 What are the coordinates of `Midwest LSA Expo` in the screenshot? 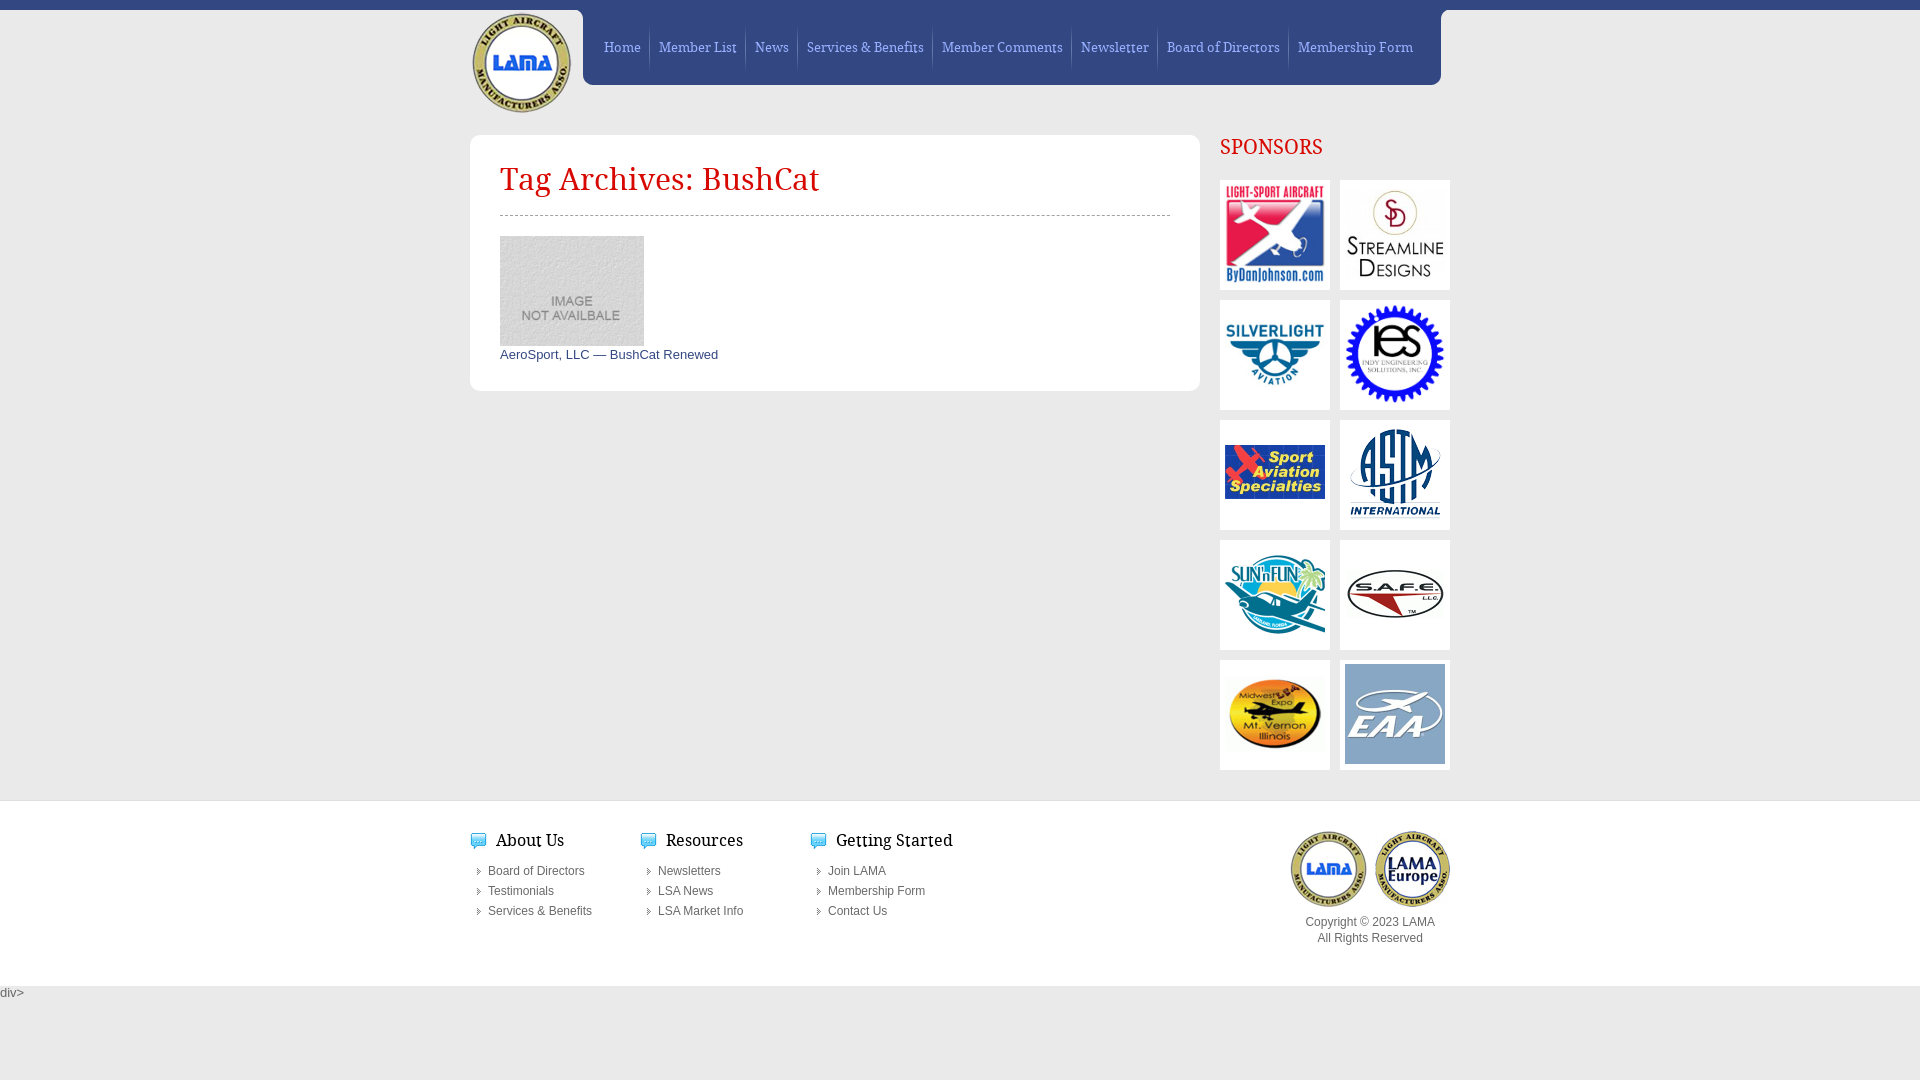 It's located at (1275, 714).